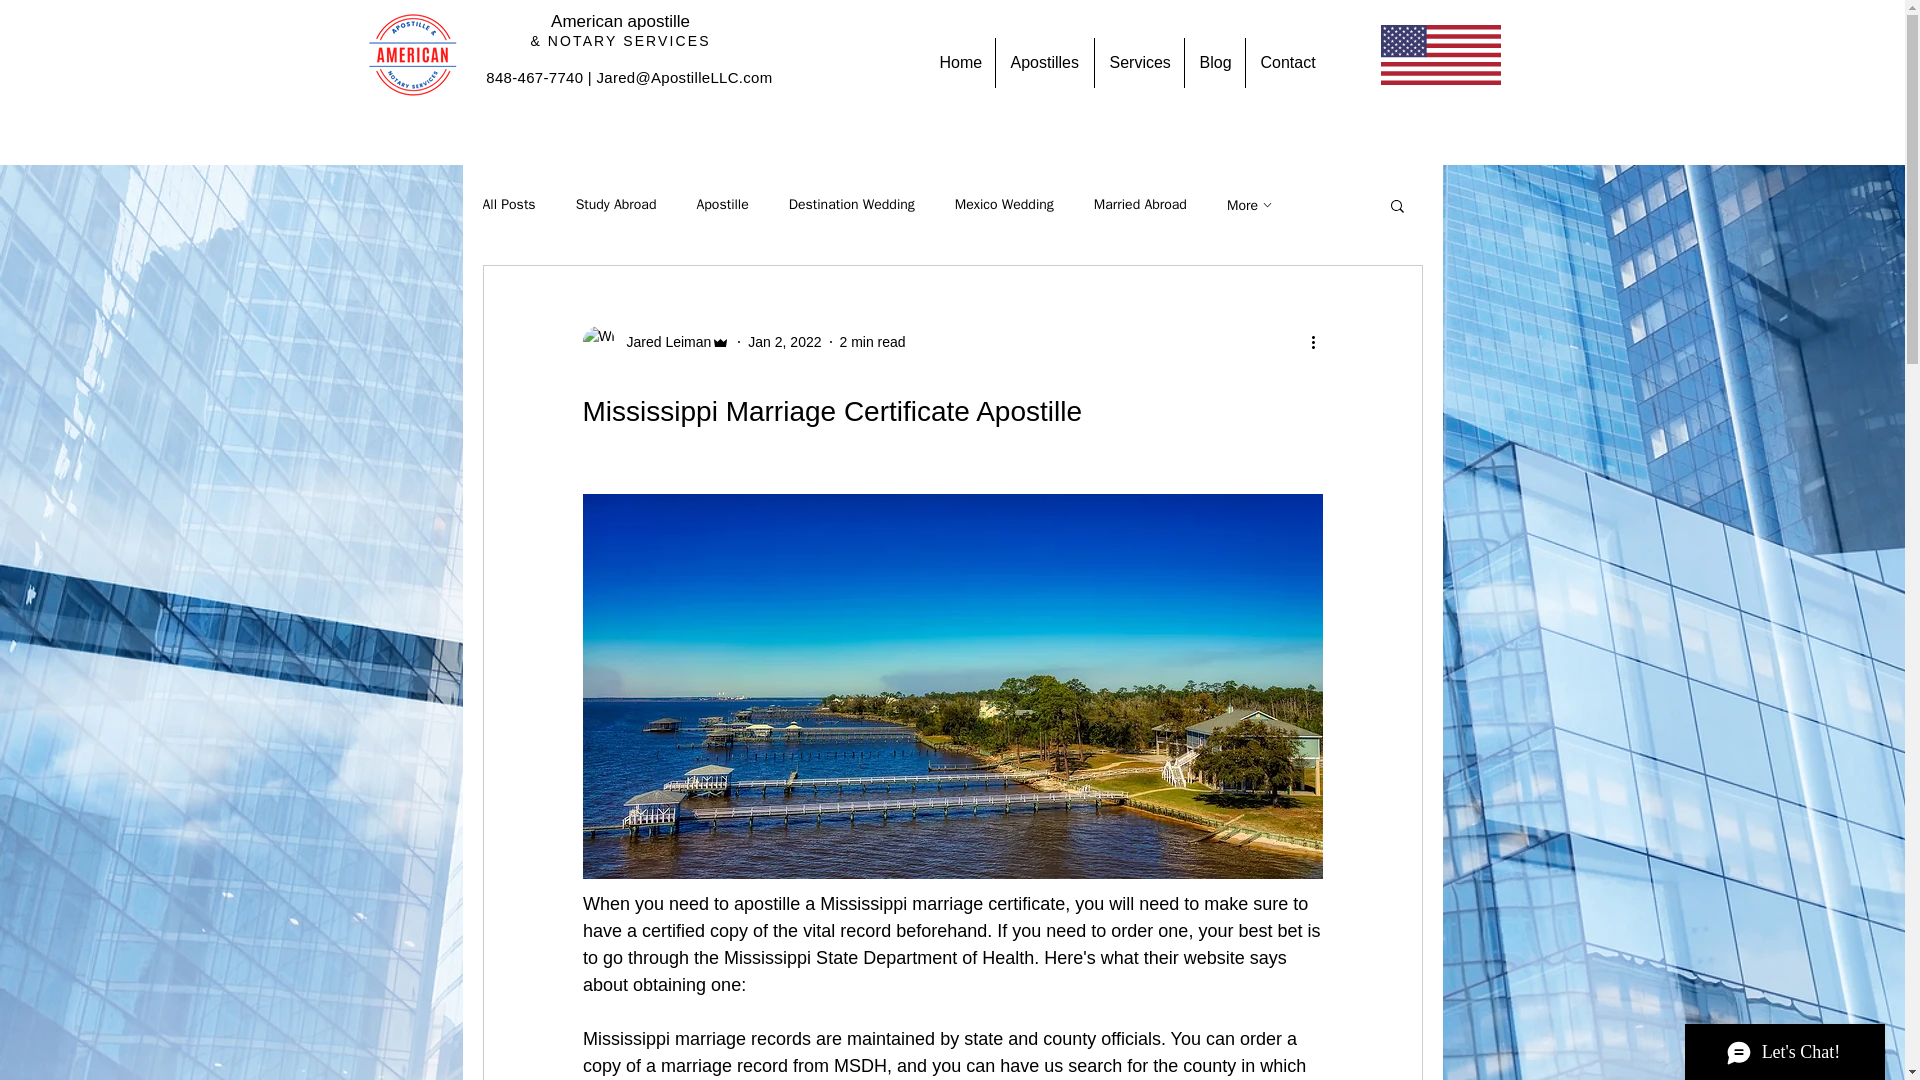 This screenshot has height=1080, width=1920. What do you see at coordinates (508, 204) in the screenshot?
I see `All Posts` at bounding box center [508, 204].